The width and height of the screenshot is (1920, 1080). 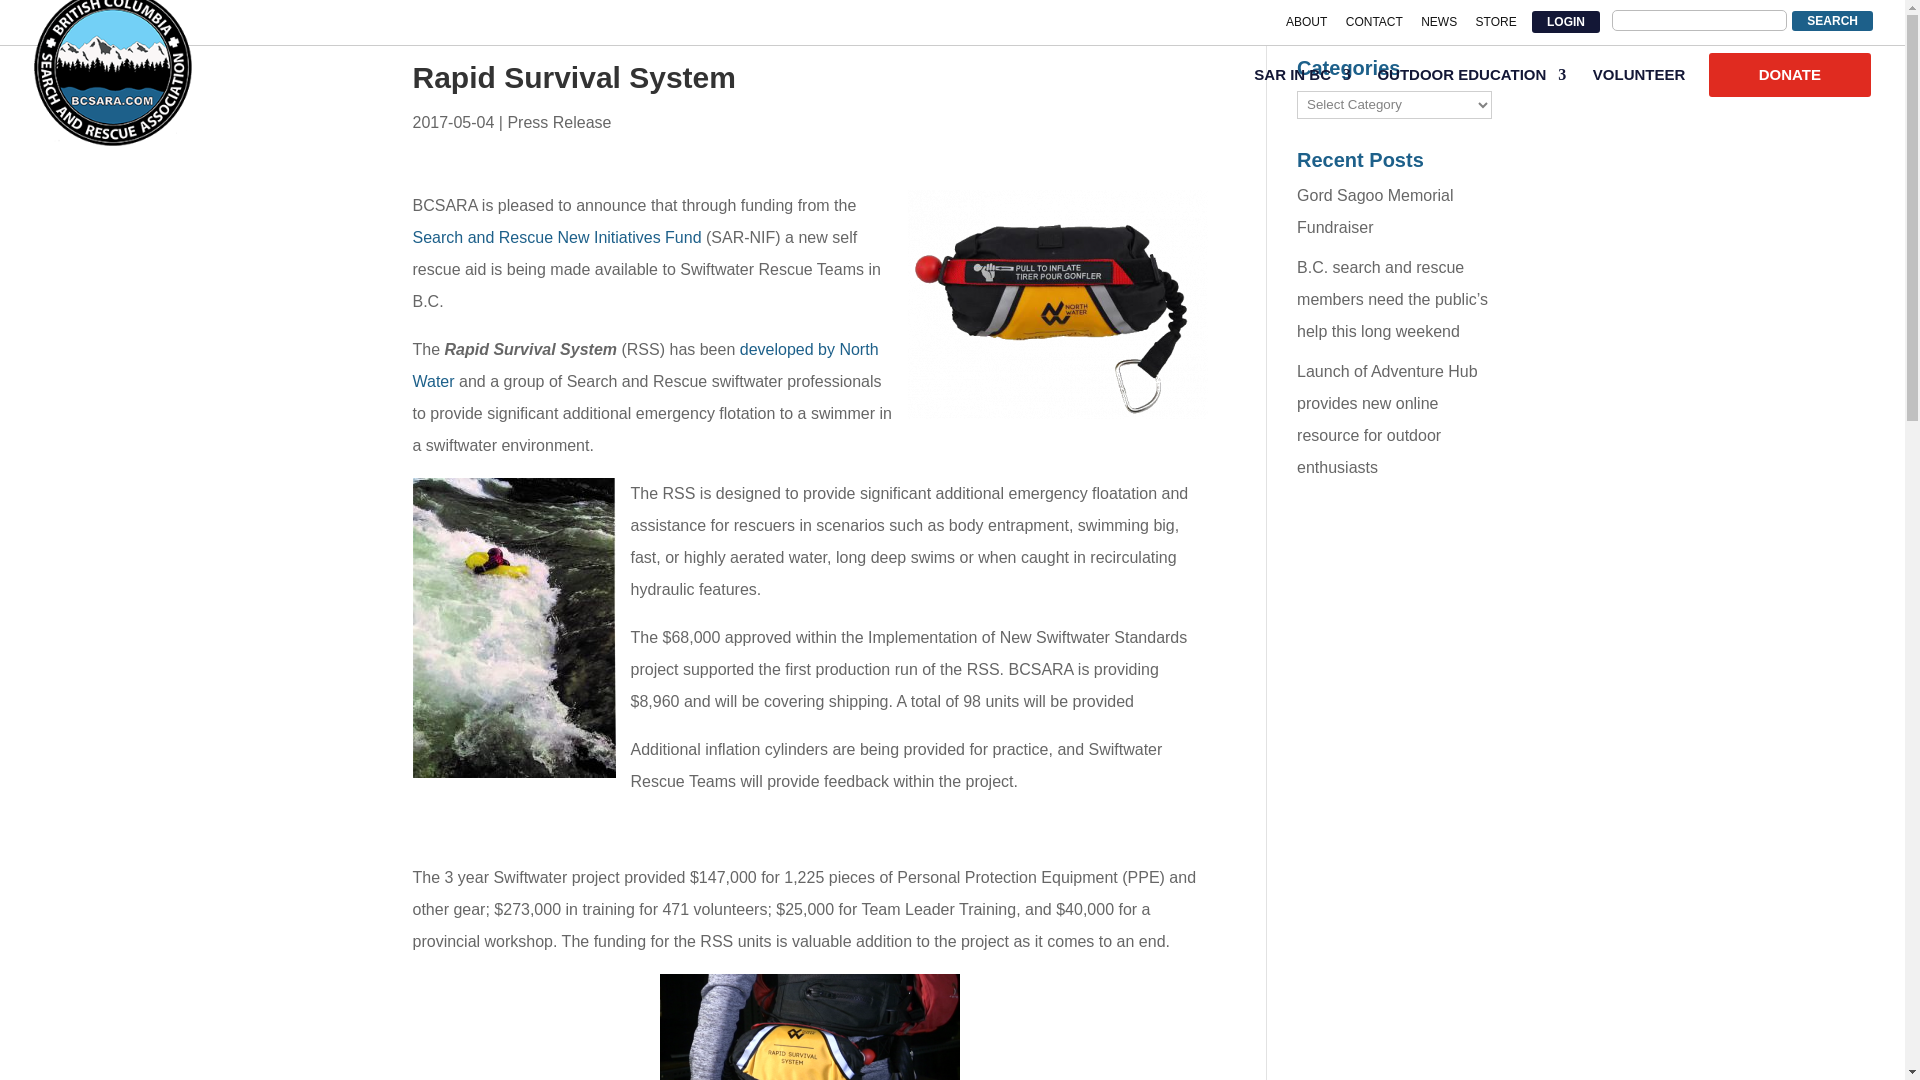 What do you see at coordinates (1306, 26) in the screenshot?
I see `ABOUT` at bounding box center [1306, 26].